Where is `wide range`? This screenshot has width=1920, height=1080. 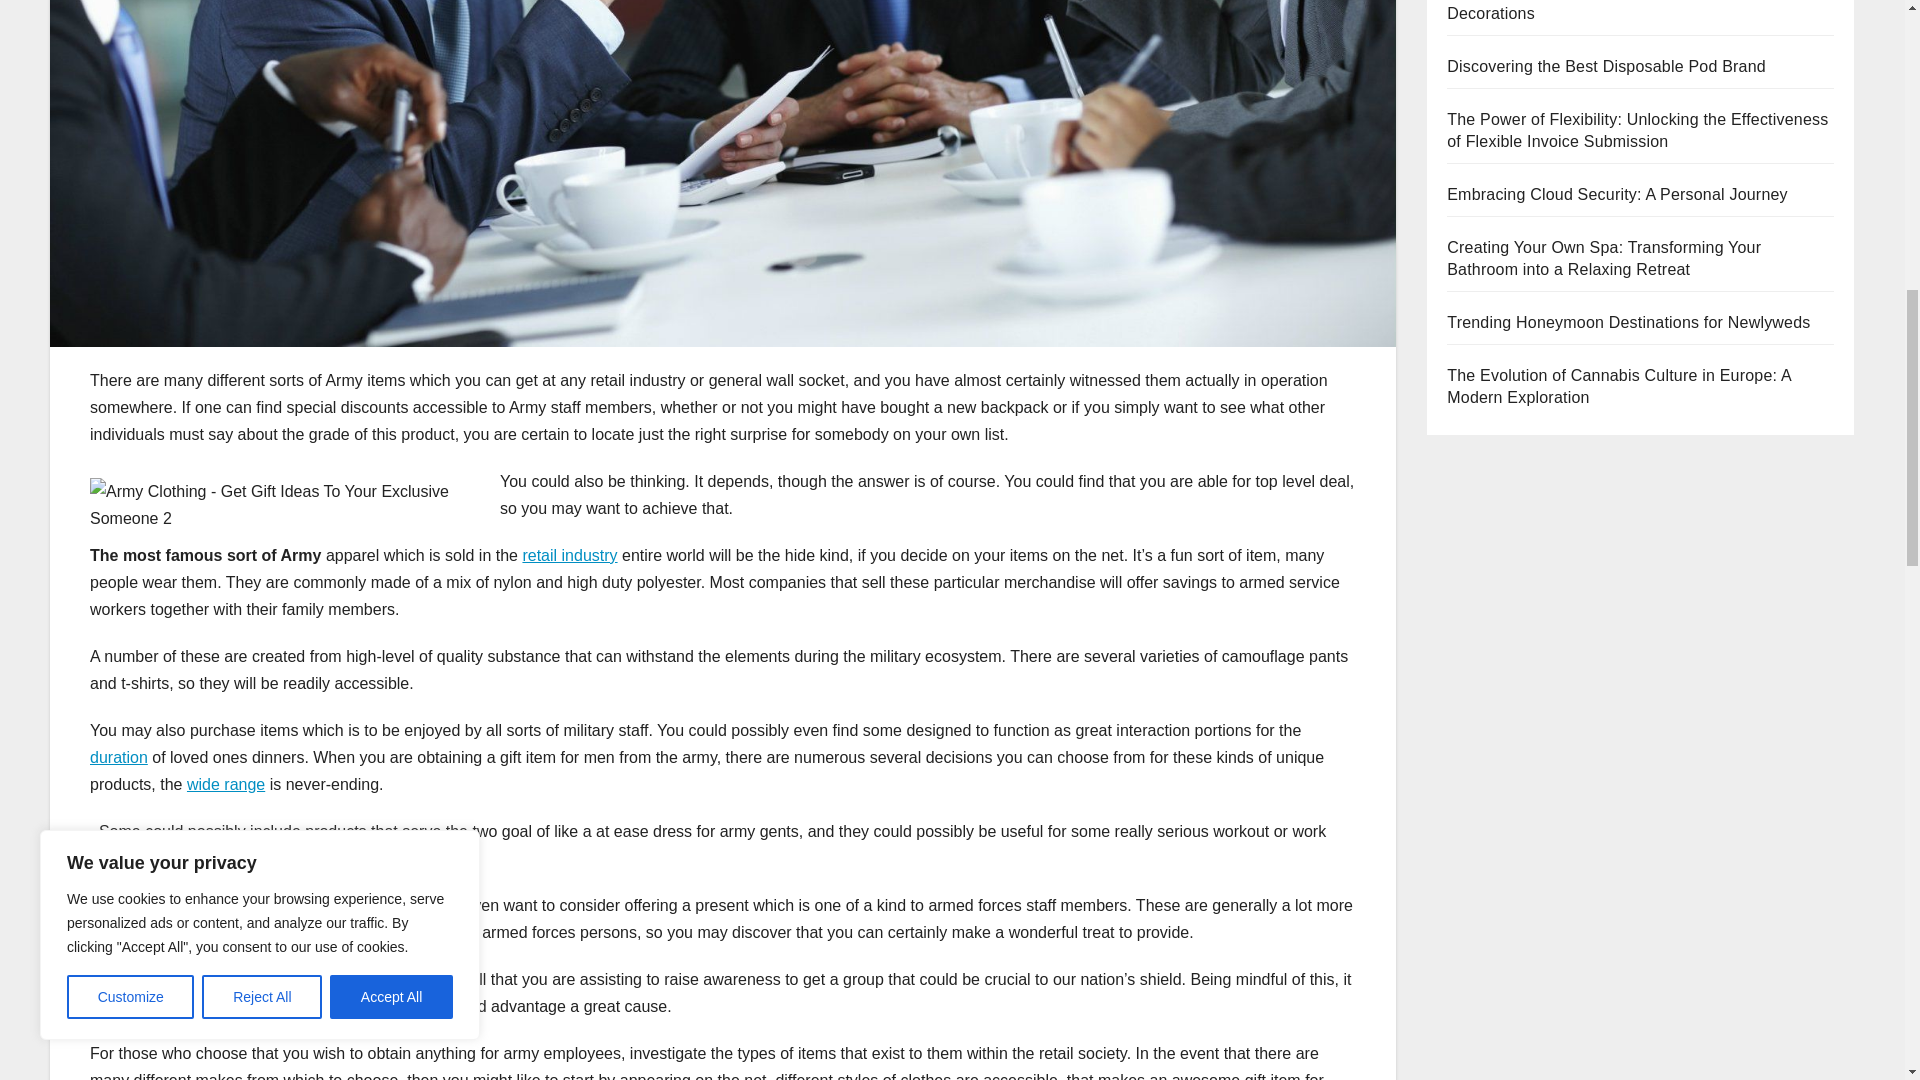
wide range is located at coordinates (225, 784).